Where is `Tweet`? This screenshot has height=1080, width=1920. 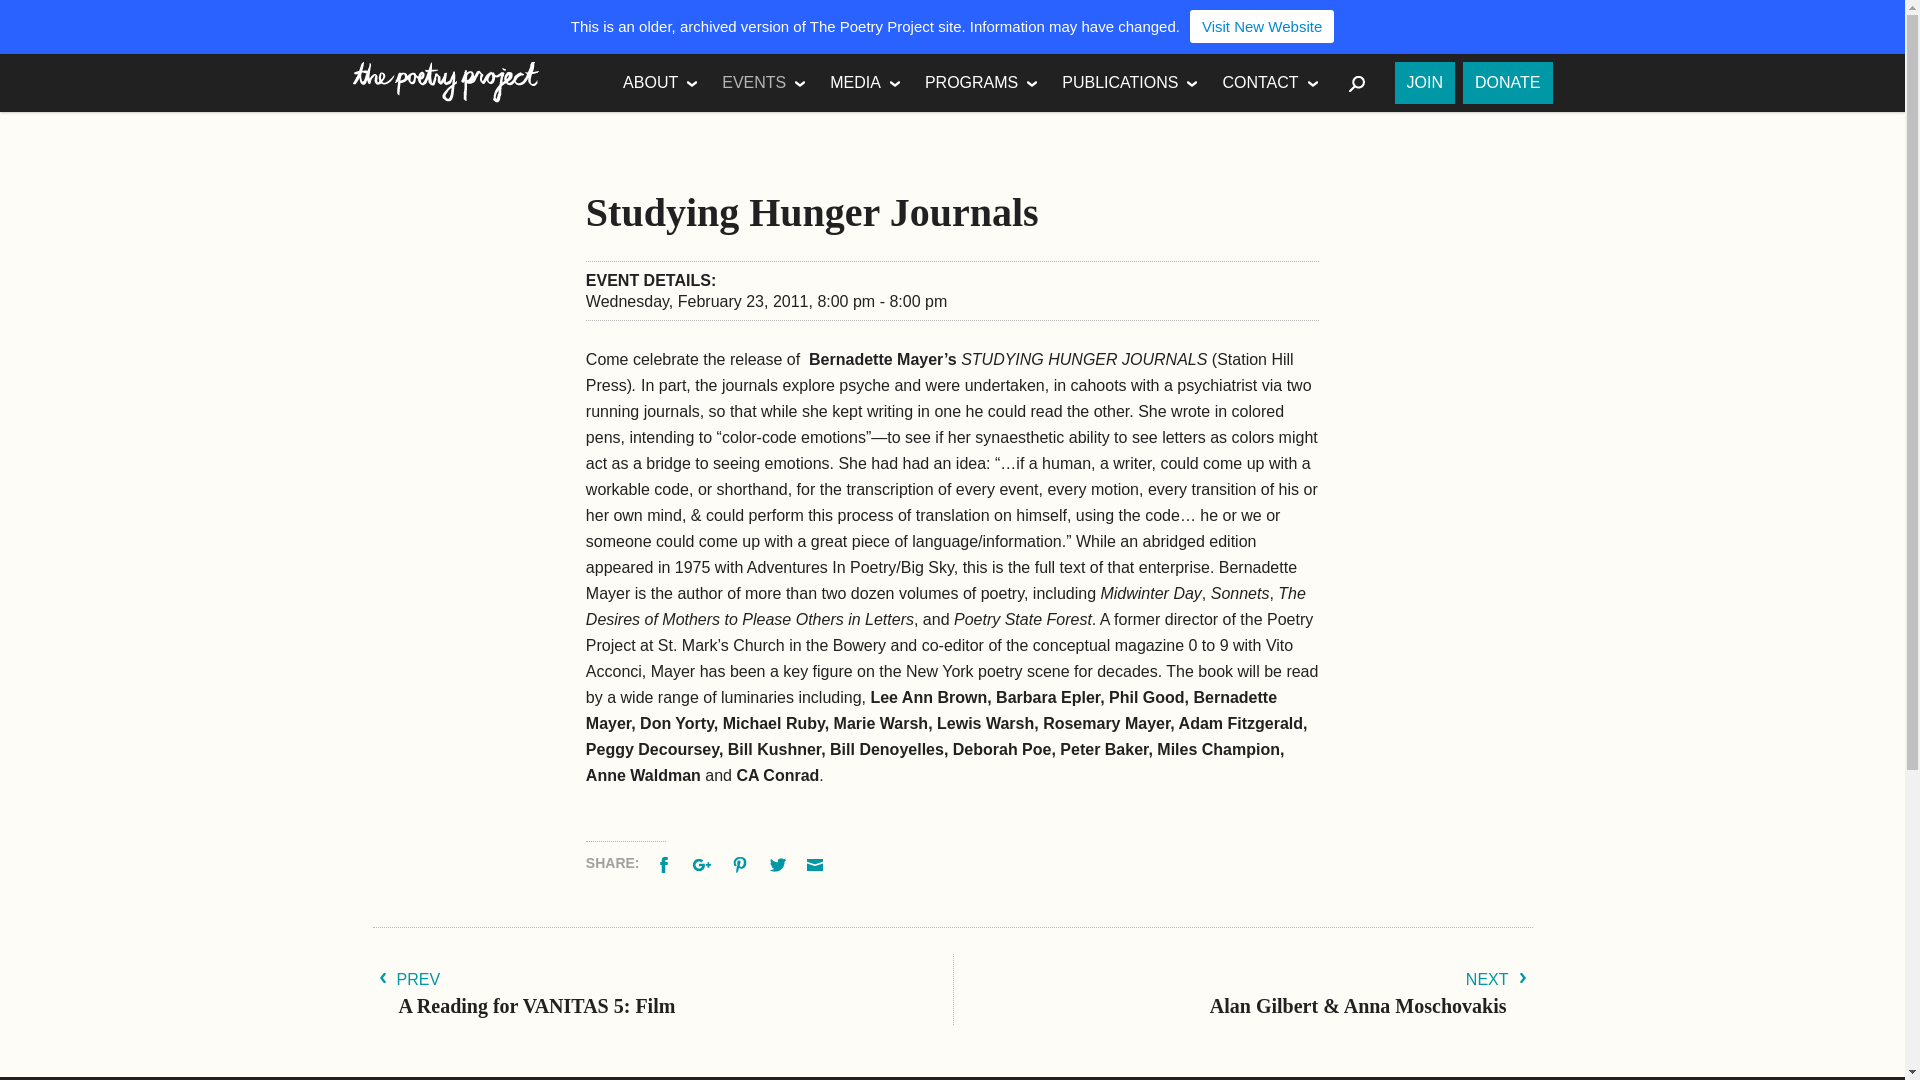
Tweet is located at coordinates (780, 862).